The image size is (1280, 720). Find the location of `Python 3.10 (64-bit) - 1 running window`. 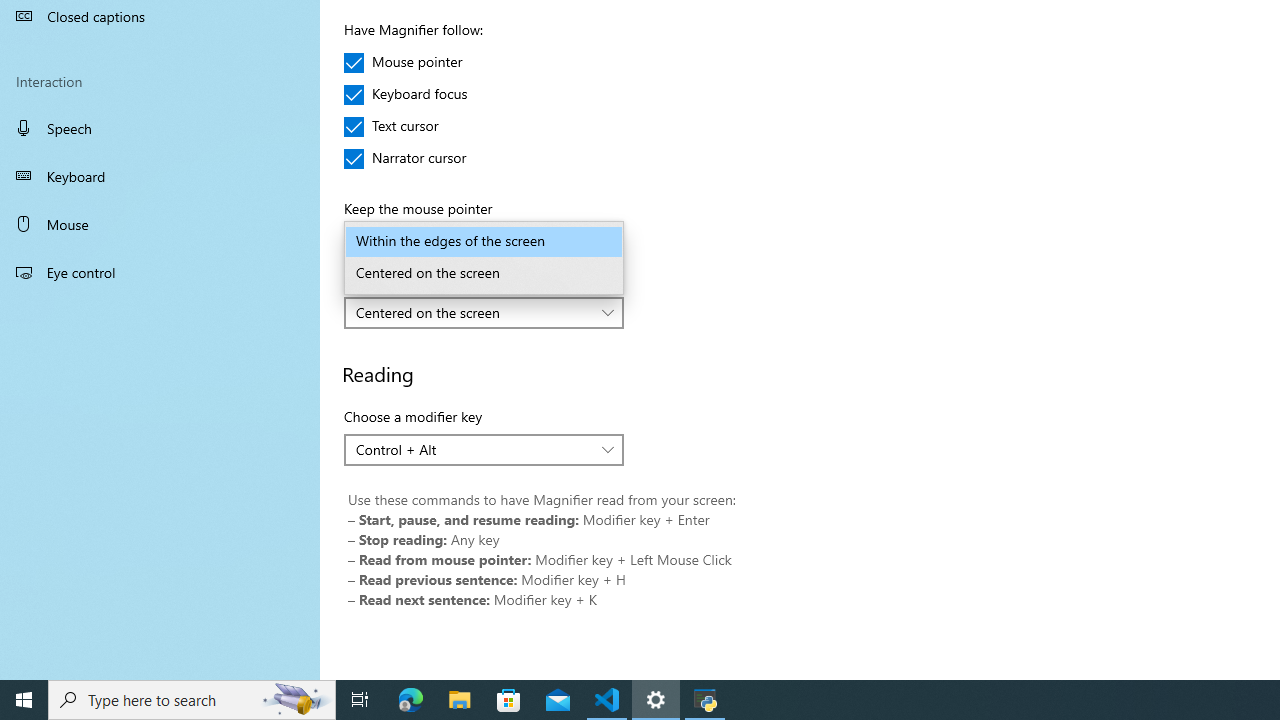

Python 3.10 (64-bit) - 1 running window is located at coordinates (702, 700).